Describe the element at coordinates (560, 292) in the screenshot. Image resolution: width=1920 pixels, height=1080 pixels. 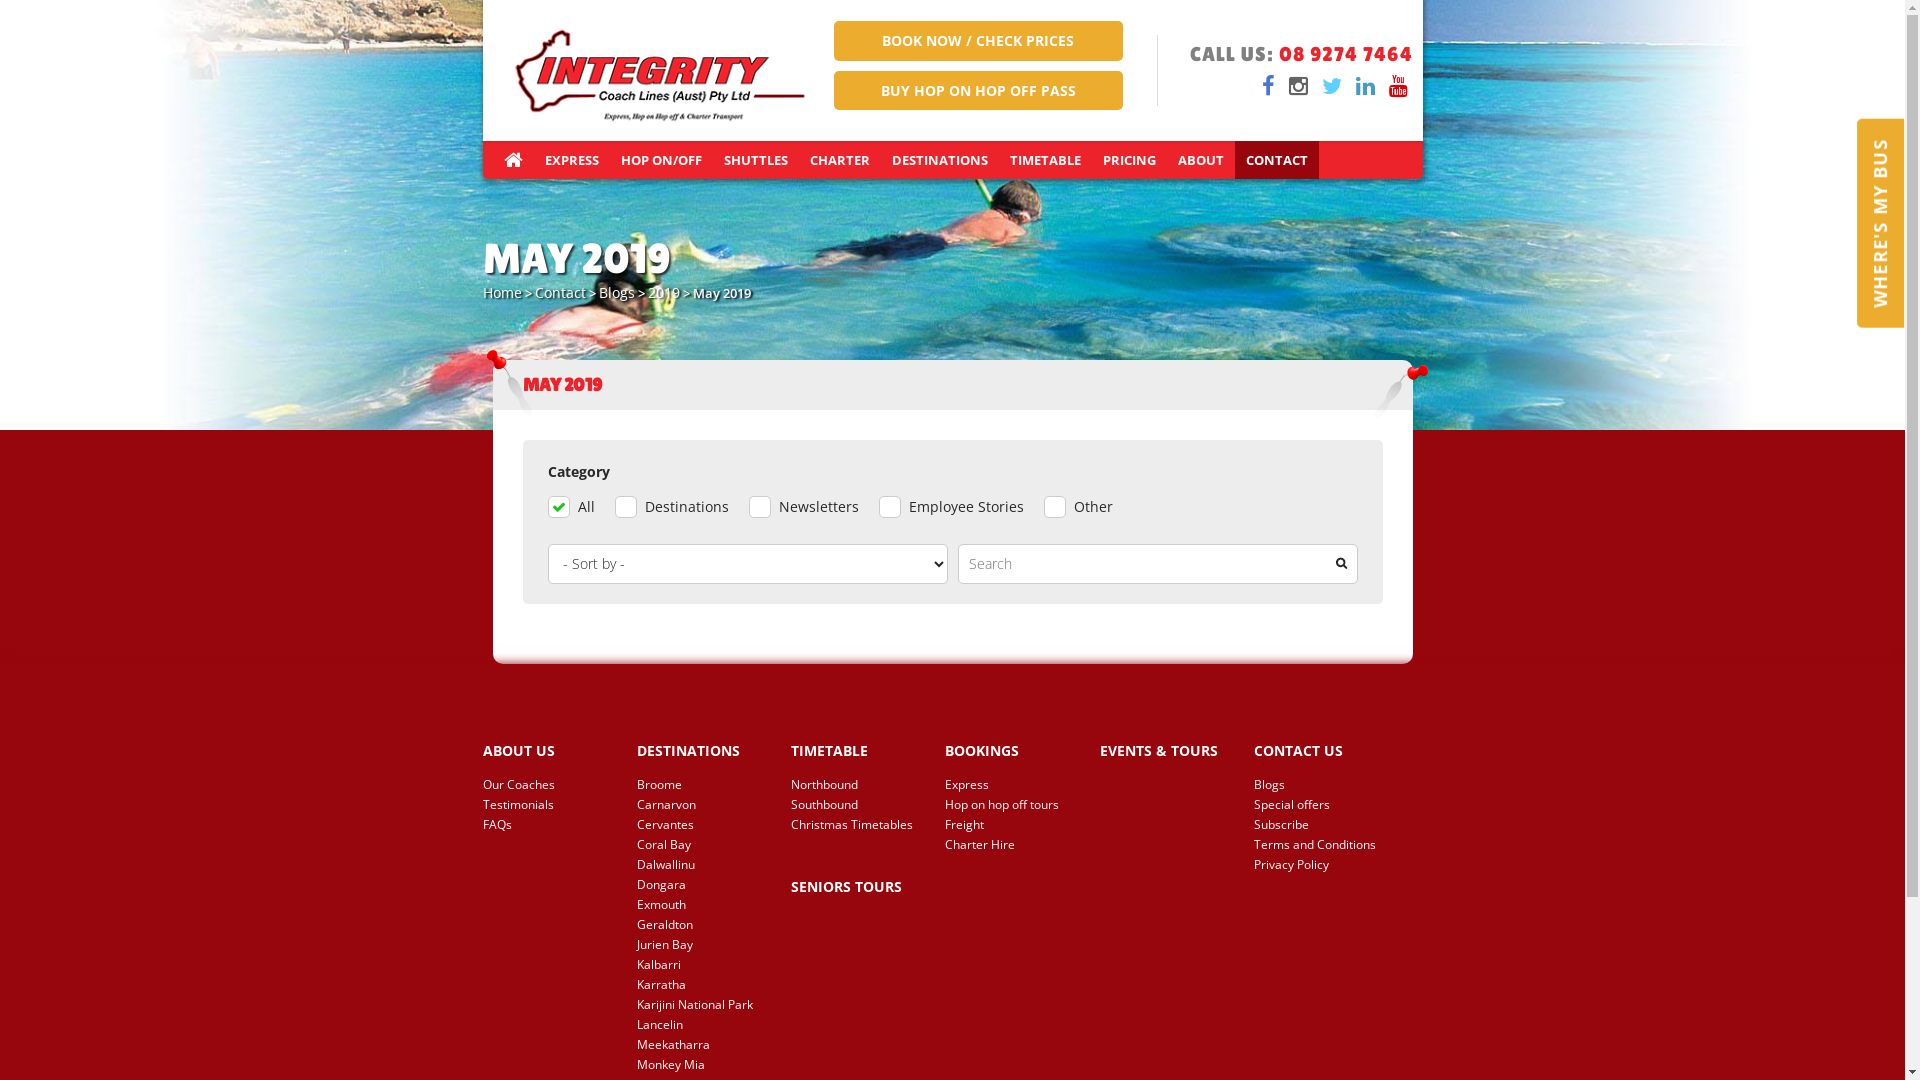
I see `Contact` at that location.